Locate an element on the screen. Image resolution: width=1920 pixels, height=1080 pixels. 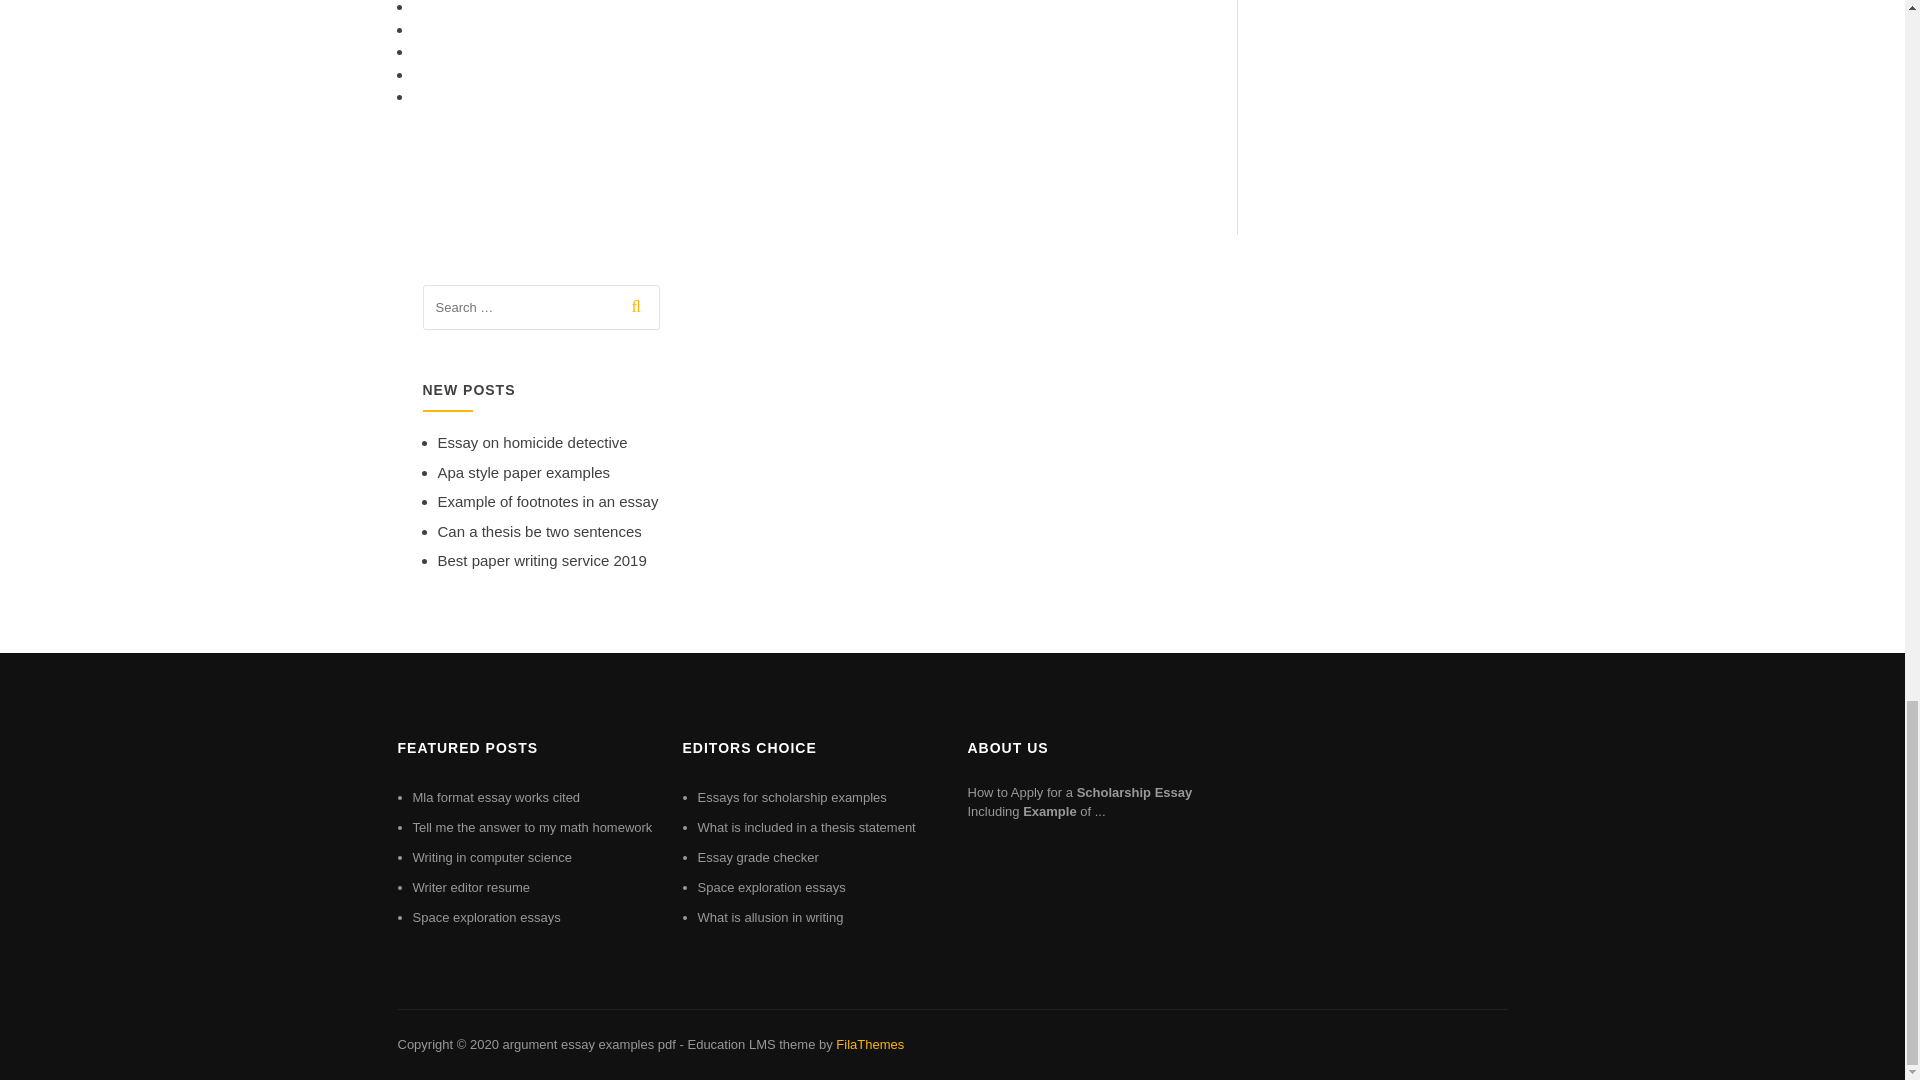
Writing in computer science is located at coordinates (491, 857).